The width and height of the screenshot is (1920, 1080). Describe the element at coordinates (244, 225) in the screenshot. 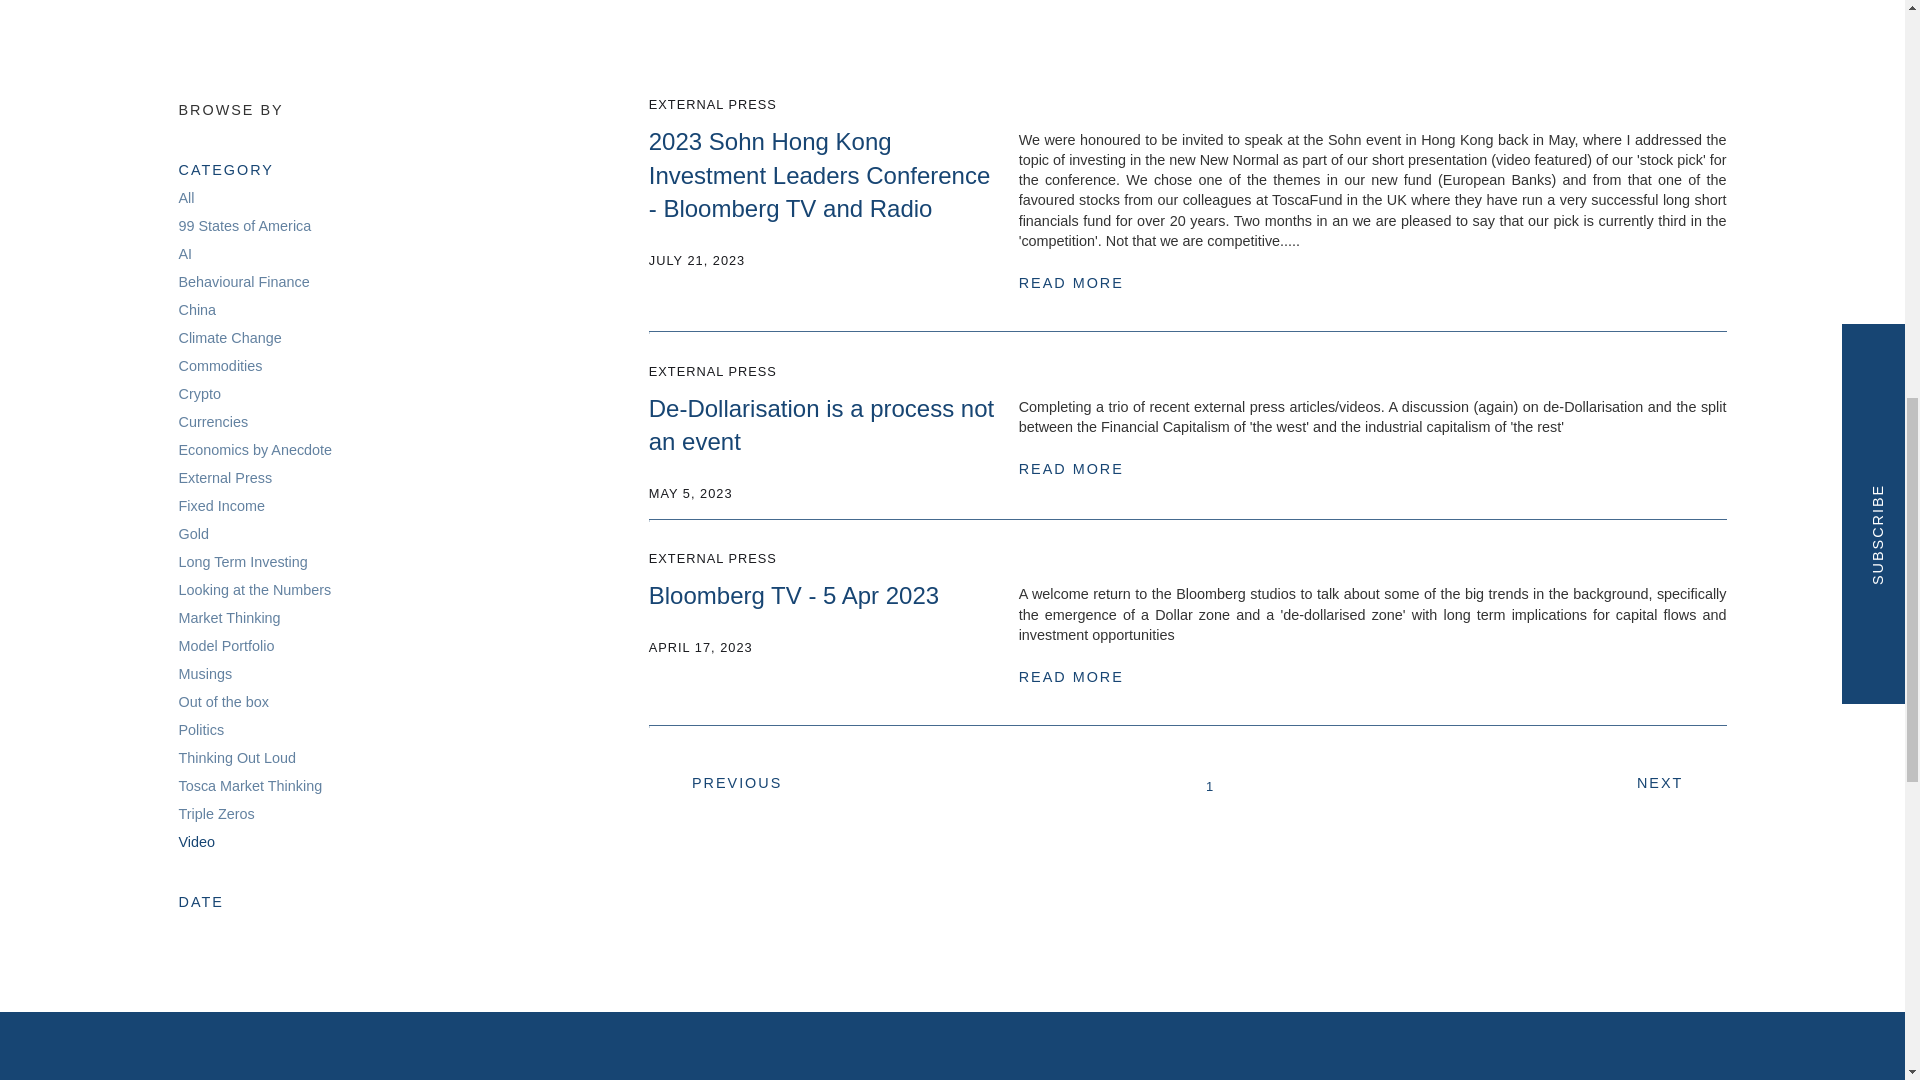

I see `99 States of America` at that location.